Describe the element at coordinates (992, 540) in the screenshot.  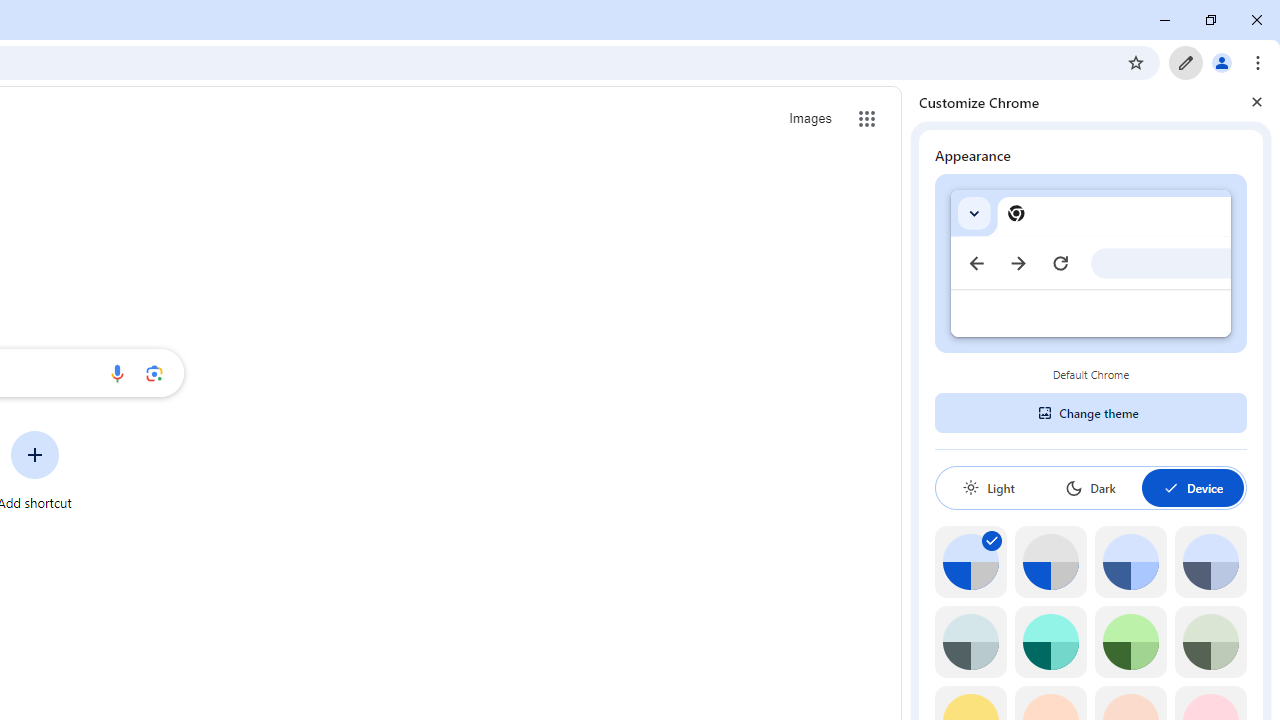
I see `AutomationID: svg` at that location.